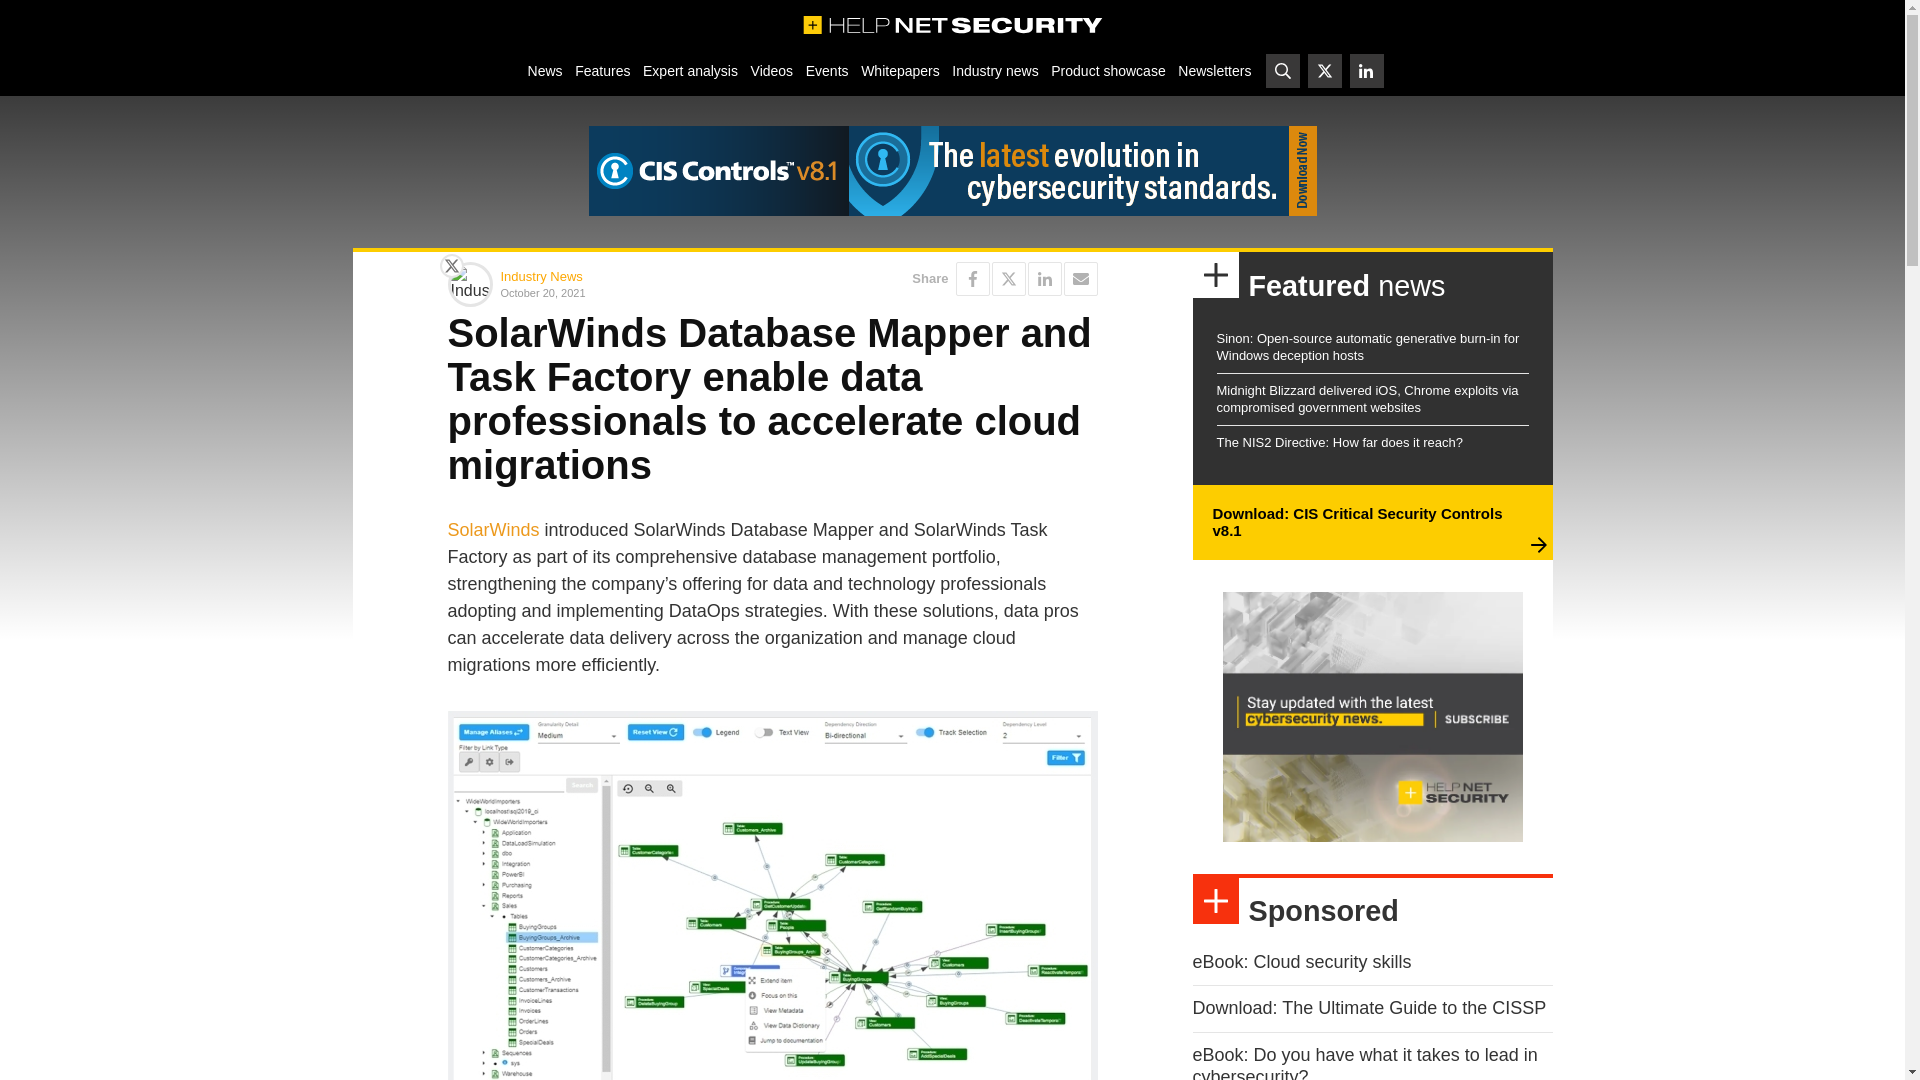  Describe the element at coordinates (995, 70) in the screenshot. I see `Industry news` at that location.